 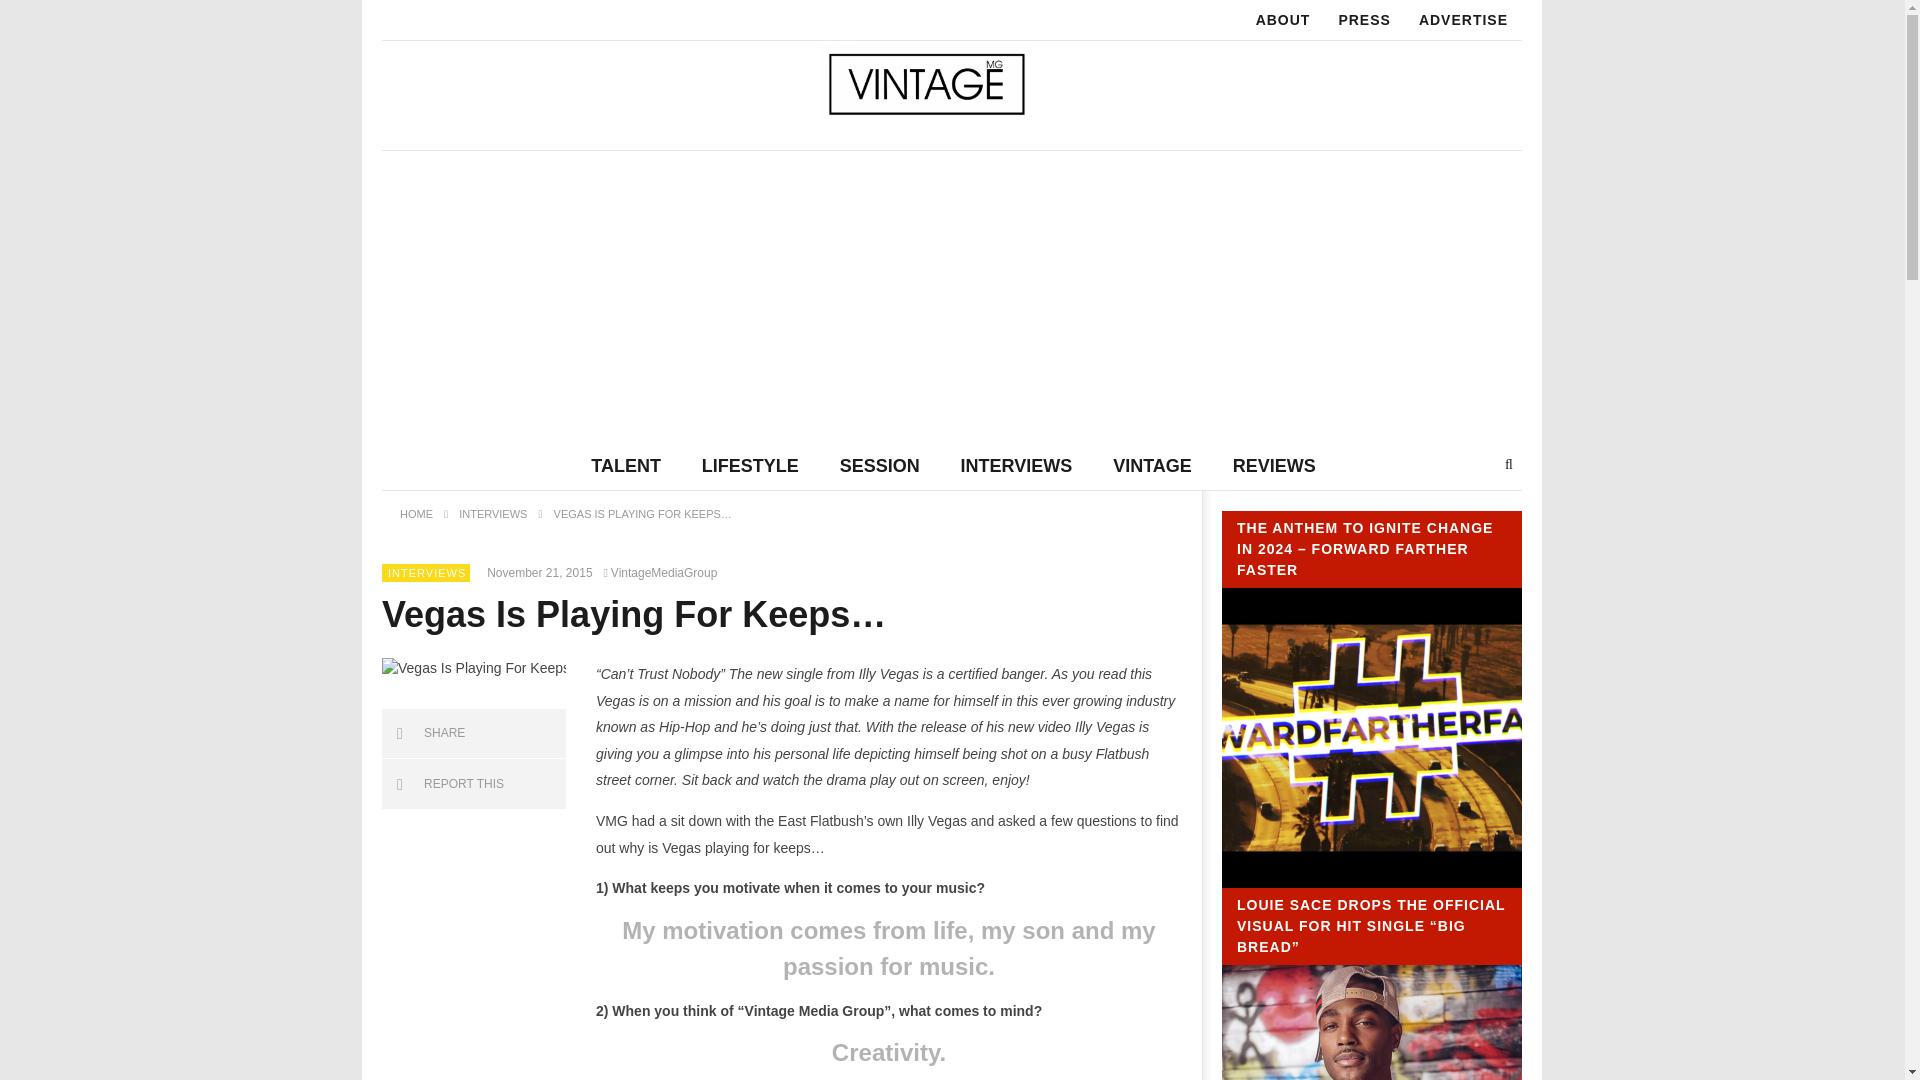 What do you see at coordinates (626, 466) in the screenshot?
I see `TALENT` at bounding box center [626, 466].